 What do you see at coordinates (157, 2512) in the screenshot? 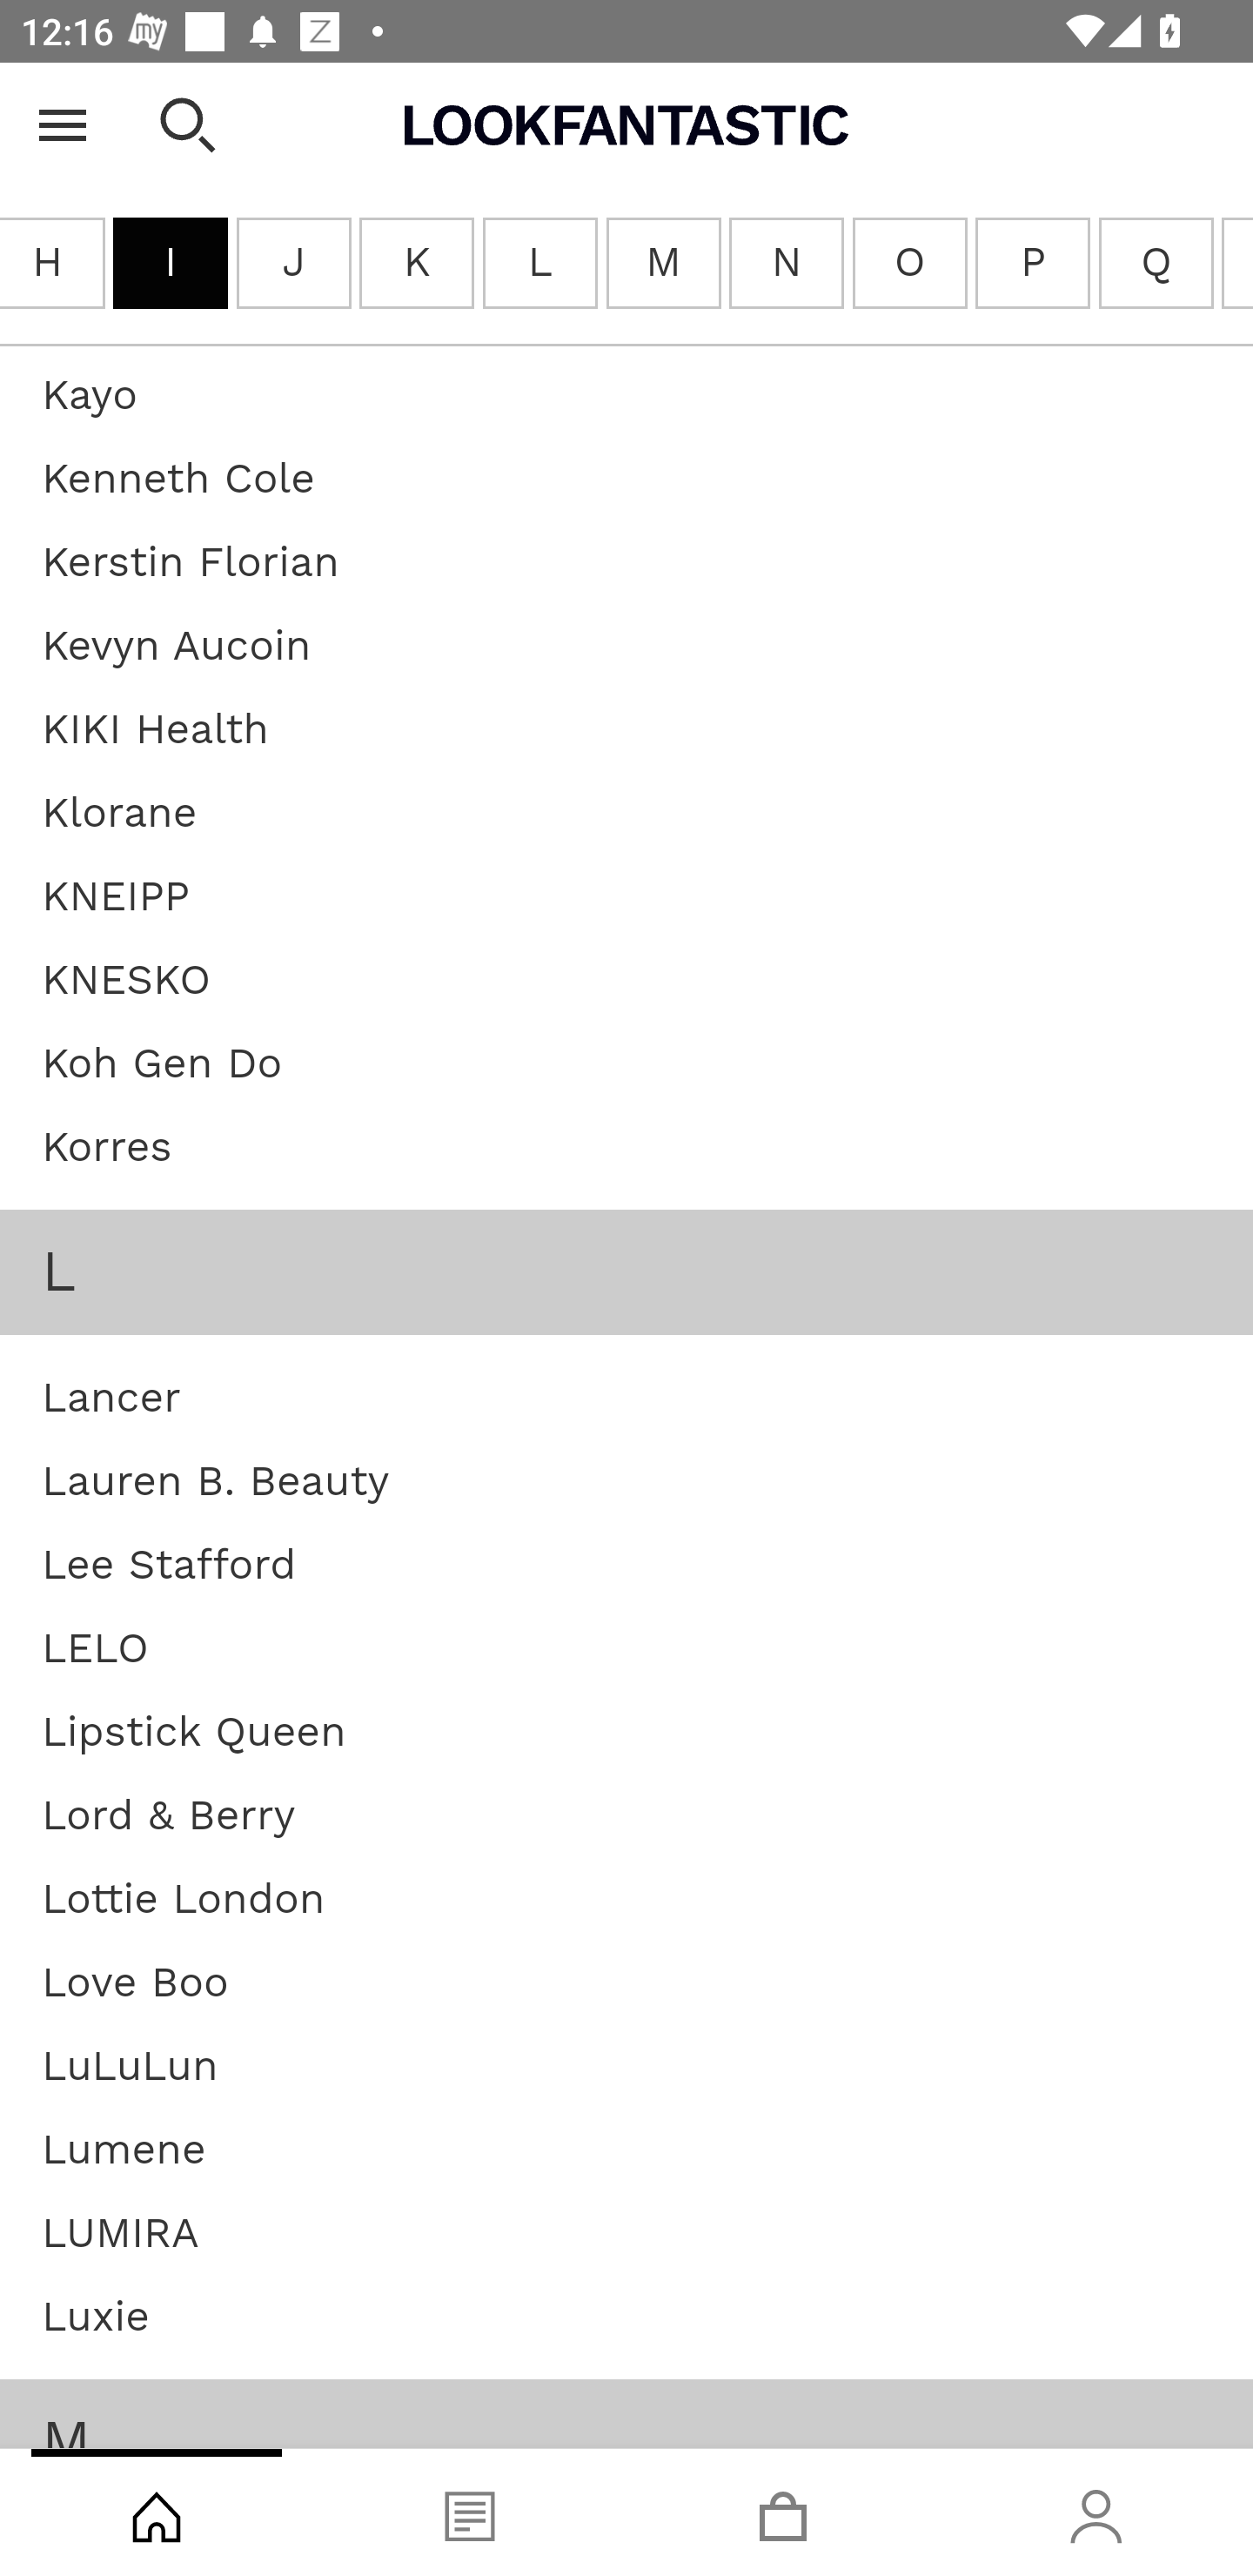
I see `Shop, tab, 1 of 4` at bounding box center [157, 2512].